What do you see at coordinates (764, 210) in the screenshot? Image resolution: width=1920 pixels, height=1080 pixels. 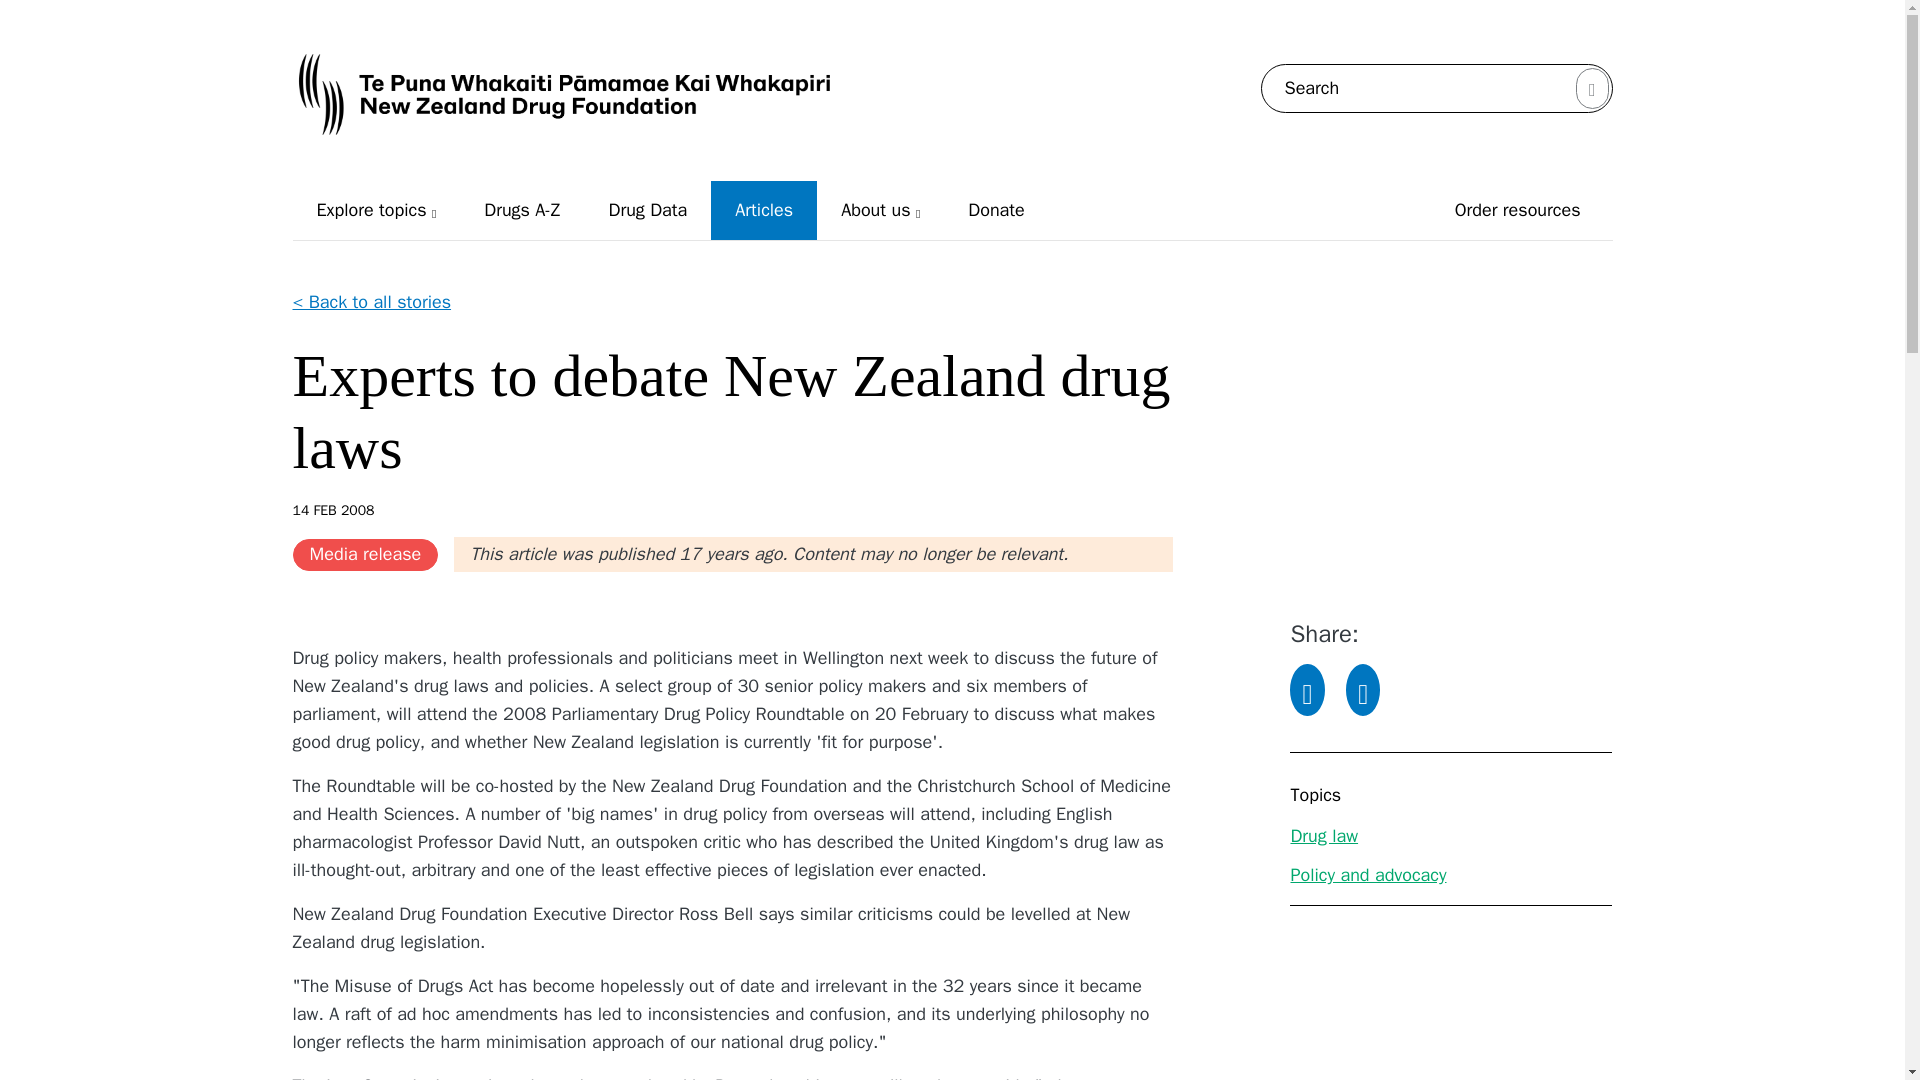 I see `Articles` at bounding box center [764, 210].